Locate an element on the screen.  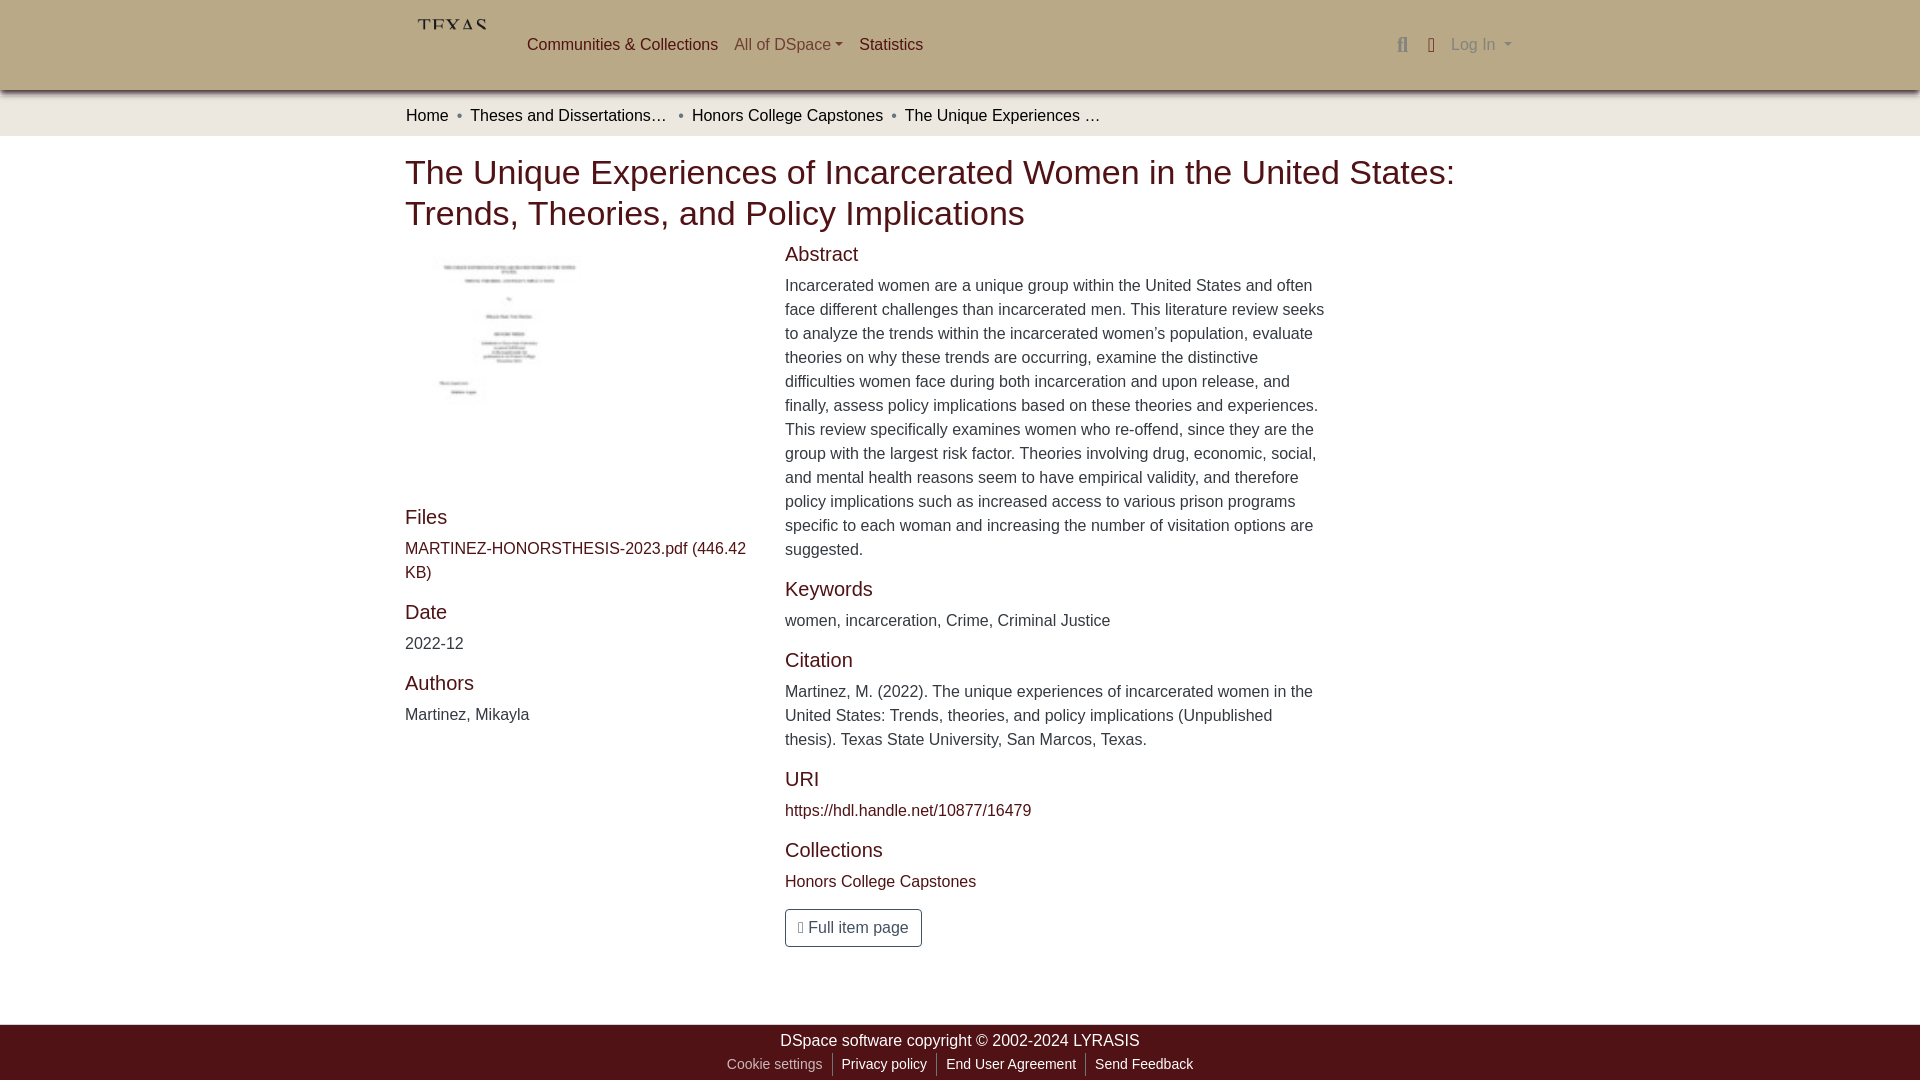
Language switch is located at coordinates (1430, 45).